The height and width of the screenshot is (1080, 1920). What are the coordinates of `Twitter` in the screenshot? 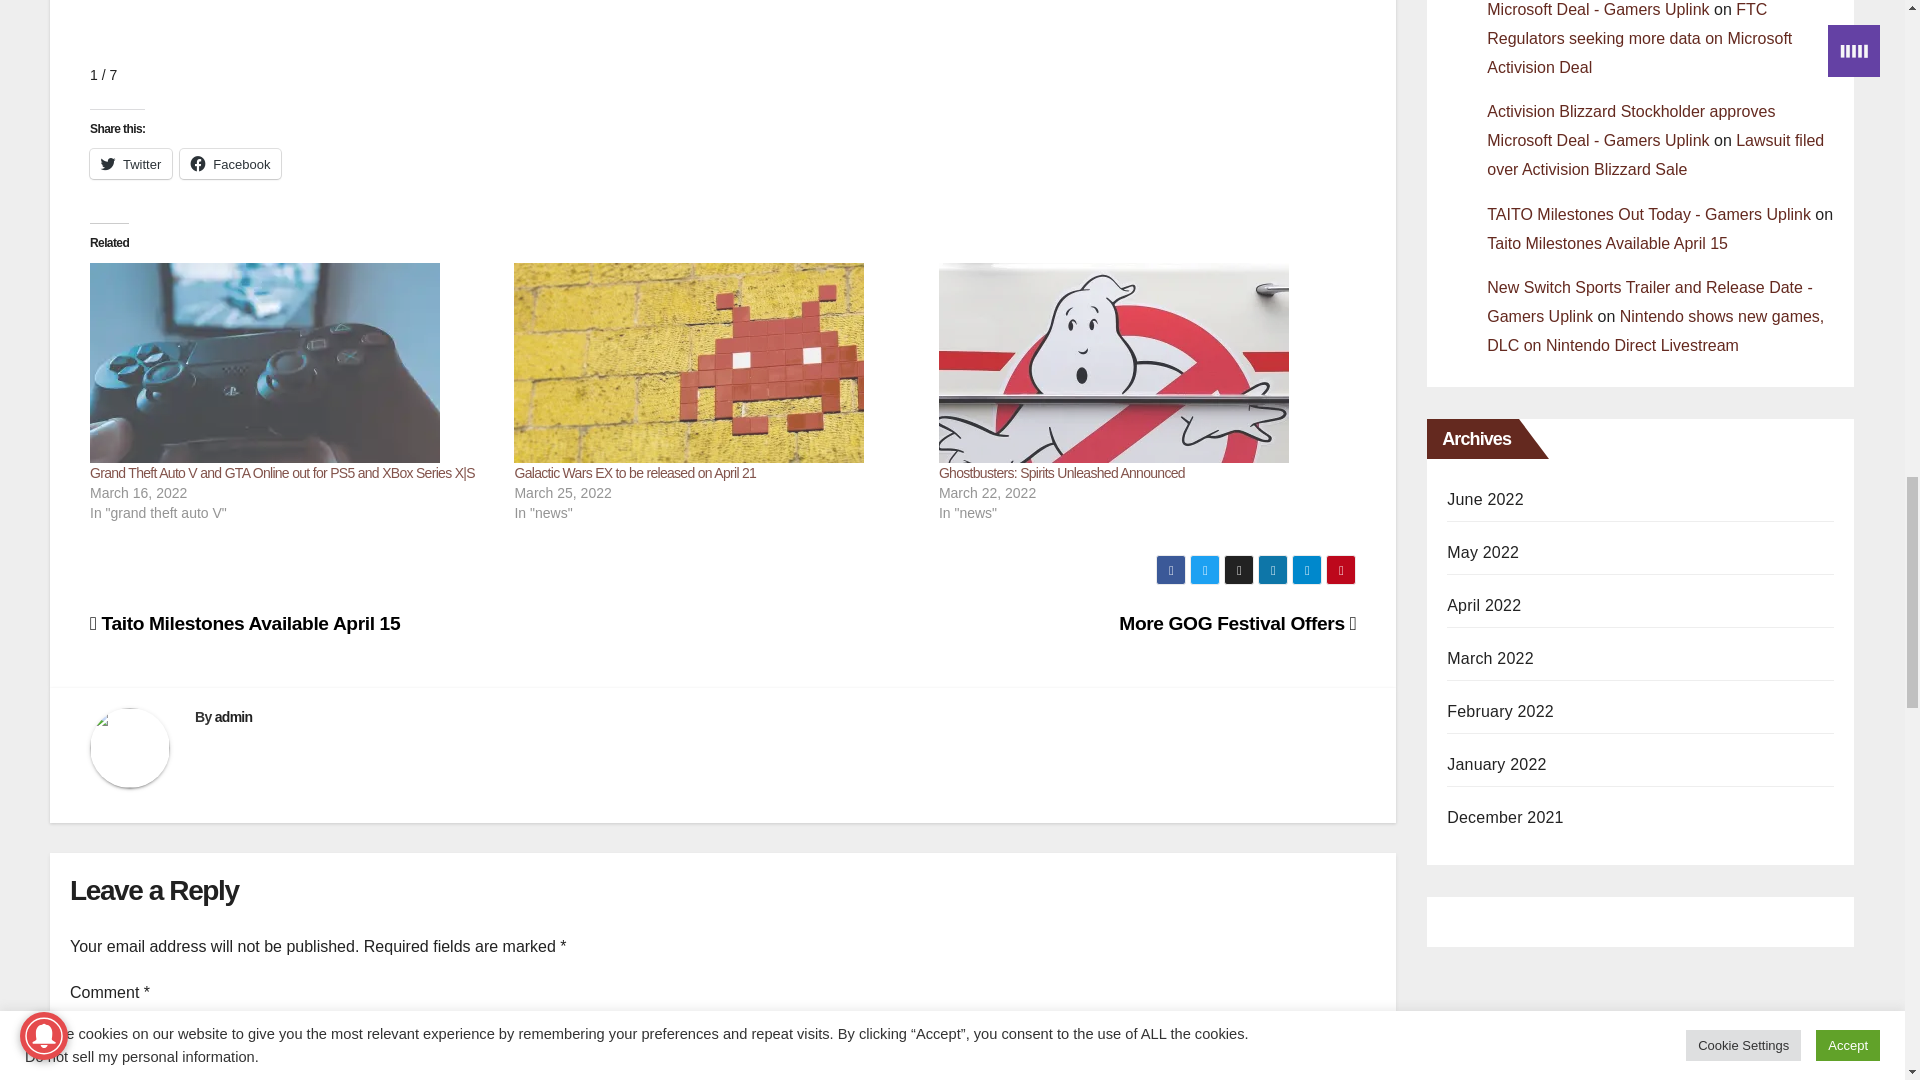 It's located at (131, 164).